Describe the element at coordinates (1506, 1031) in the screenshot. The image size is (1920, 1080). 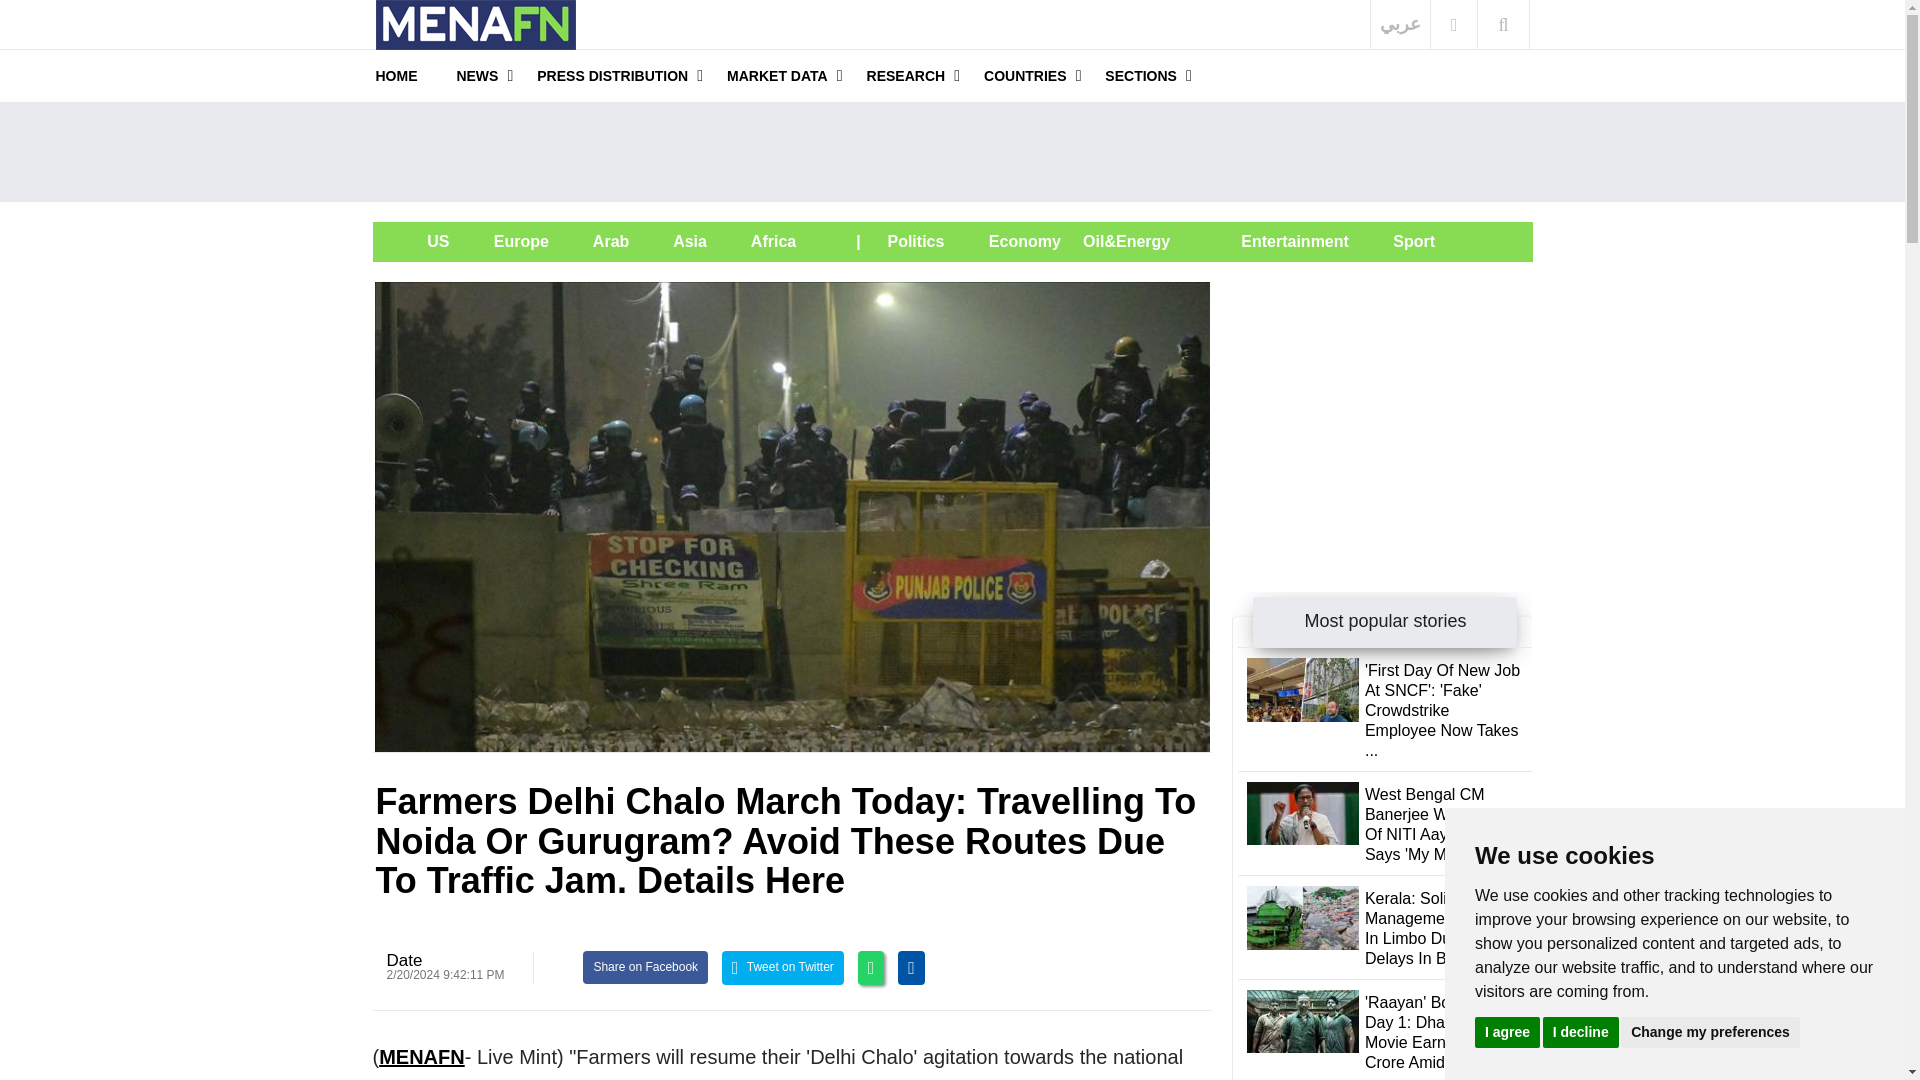
I see `I agree` at that location.